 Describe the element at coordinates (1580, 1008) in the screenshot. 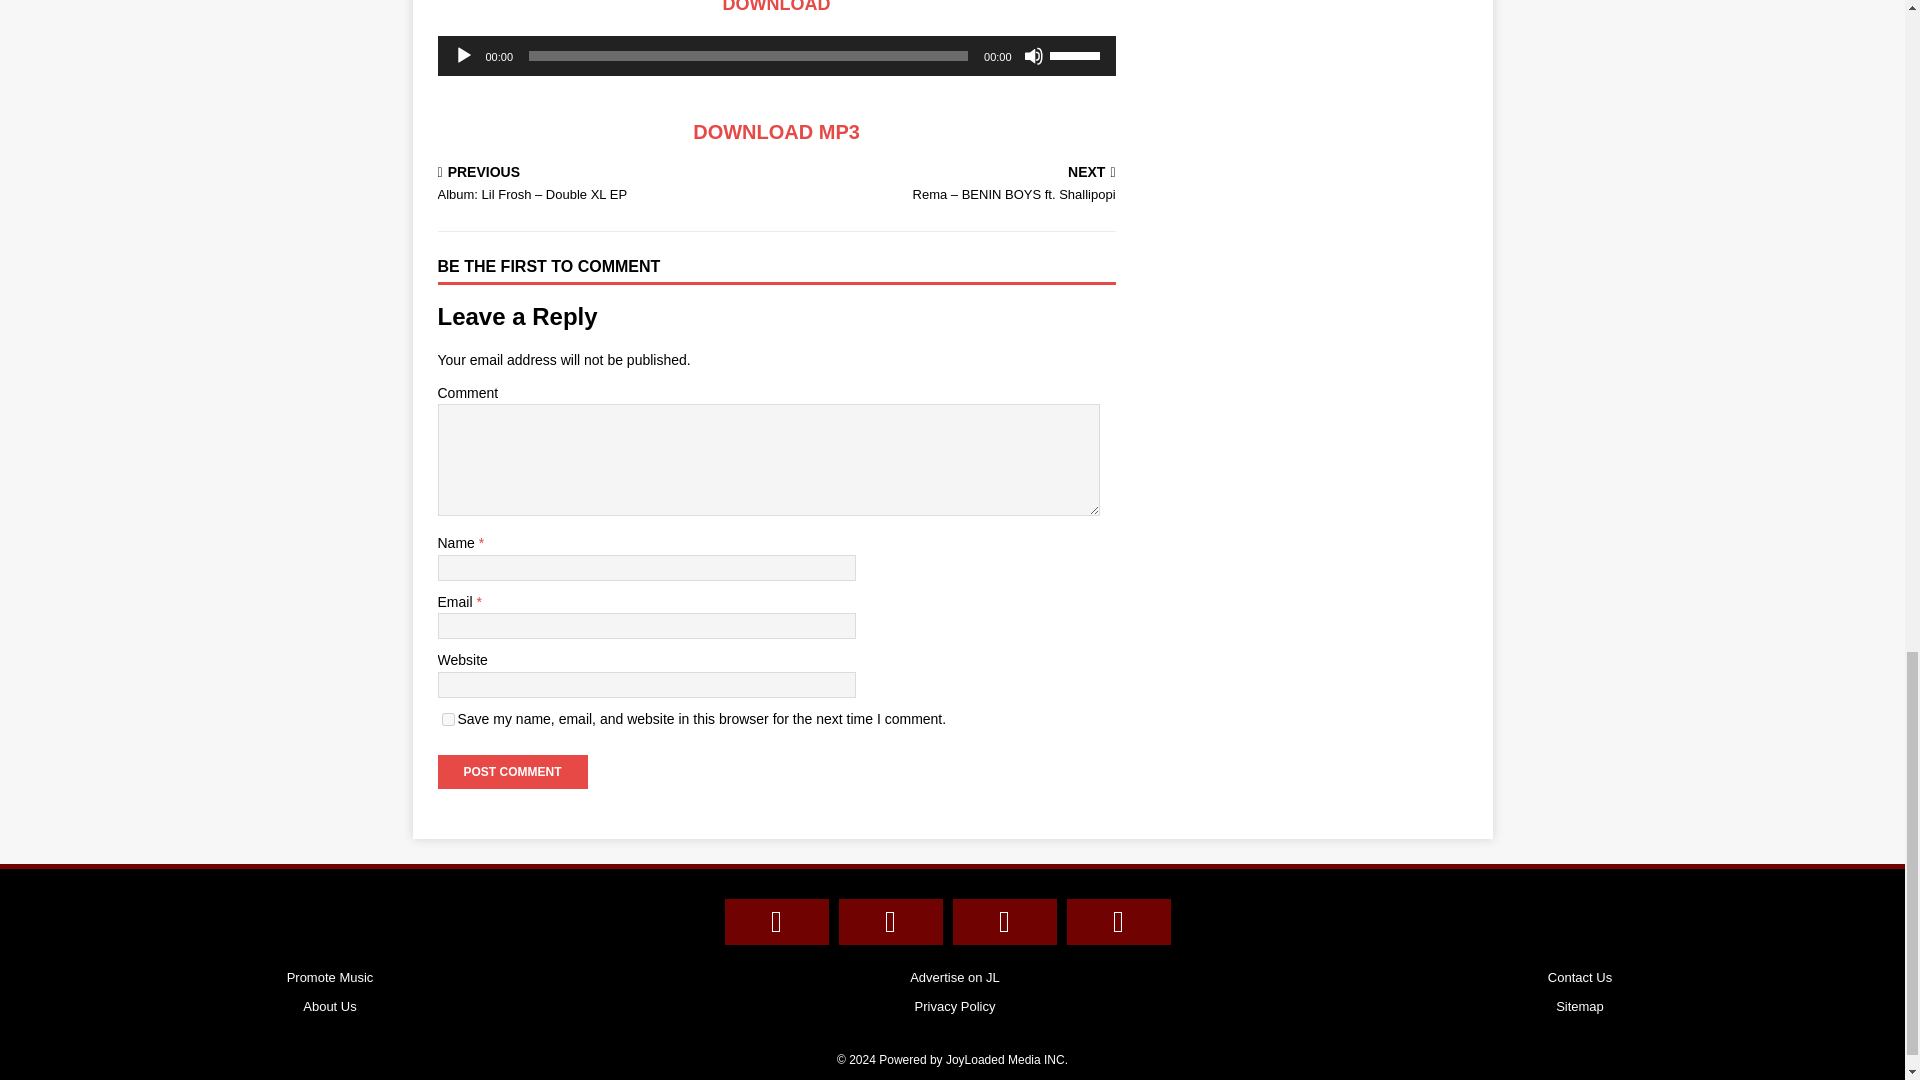

I see `Sitemap` at that location.